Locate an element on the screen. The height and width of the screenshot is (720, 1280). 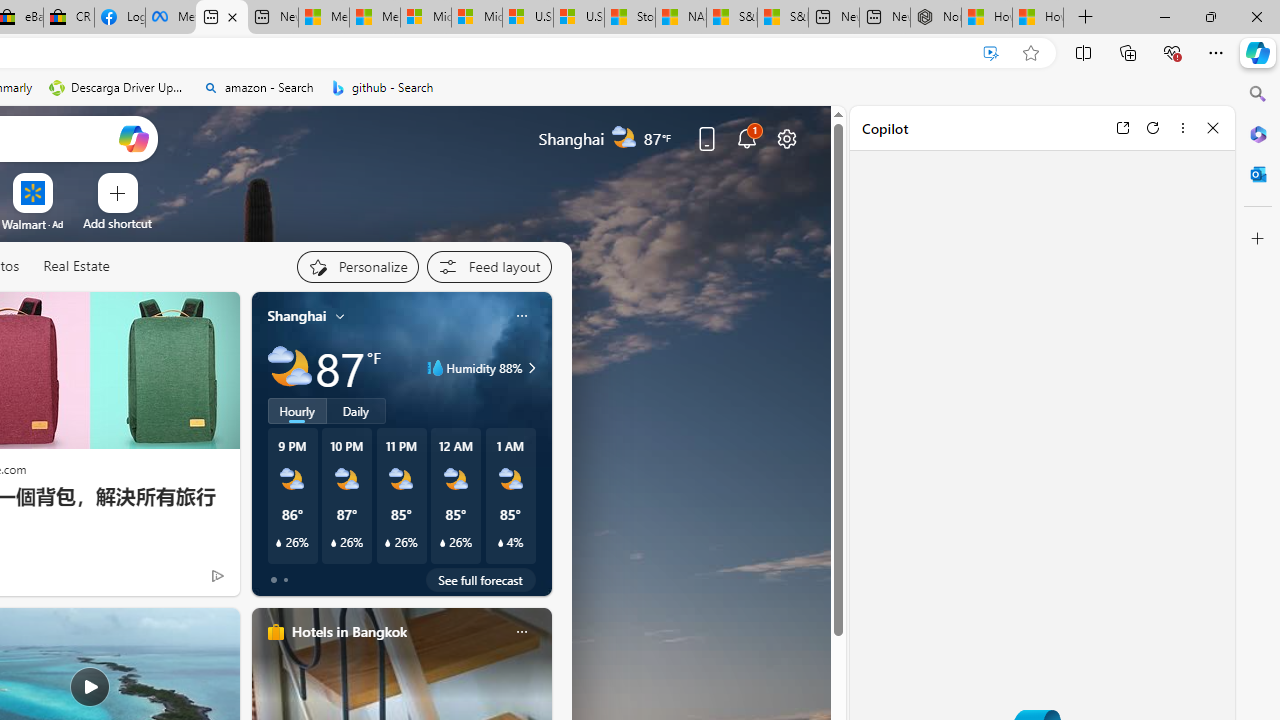
Page settings is located at coordinates (786, 138).